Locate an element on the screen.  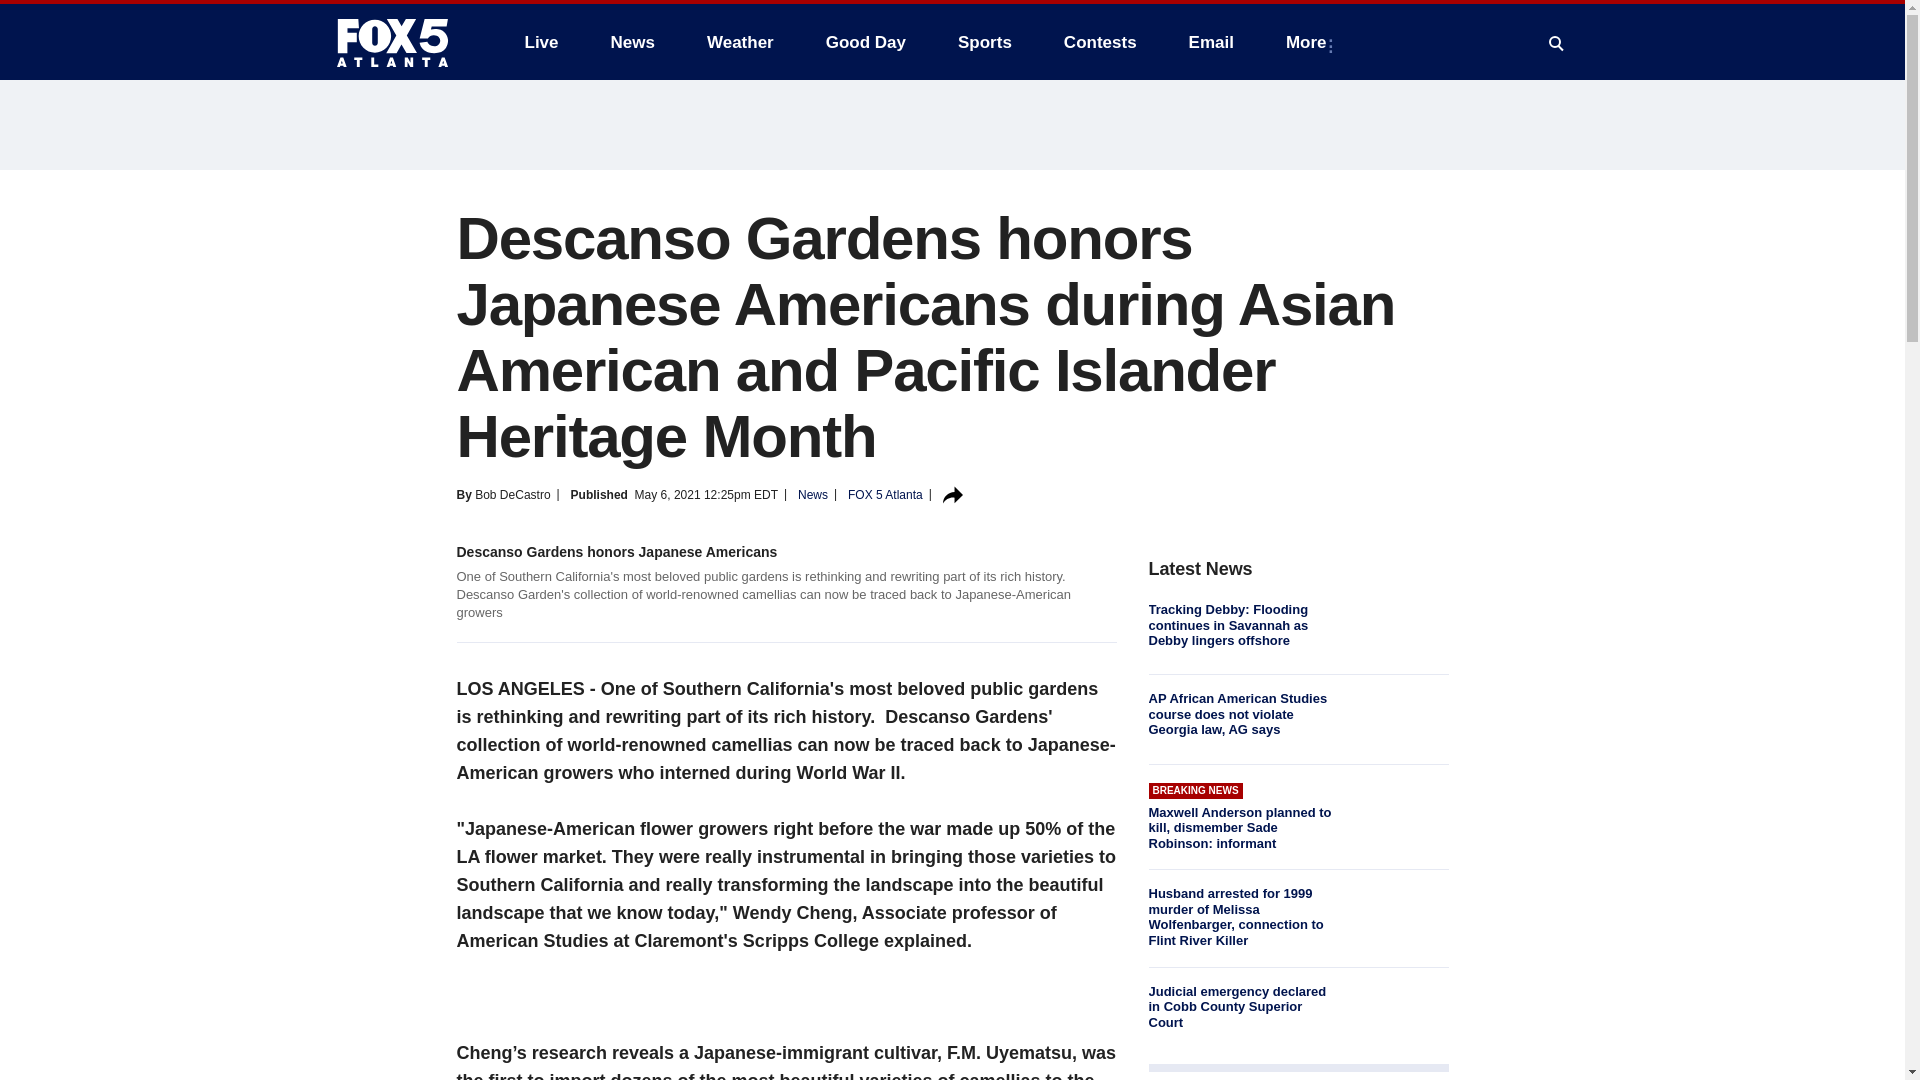
Email is located at coordinates (1211, 42).